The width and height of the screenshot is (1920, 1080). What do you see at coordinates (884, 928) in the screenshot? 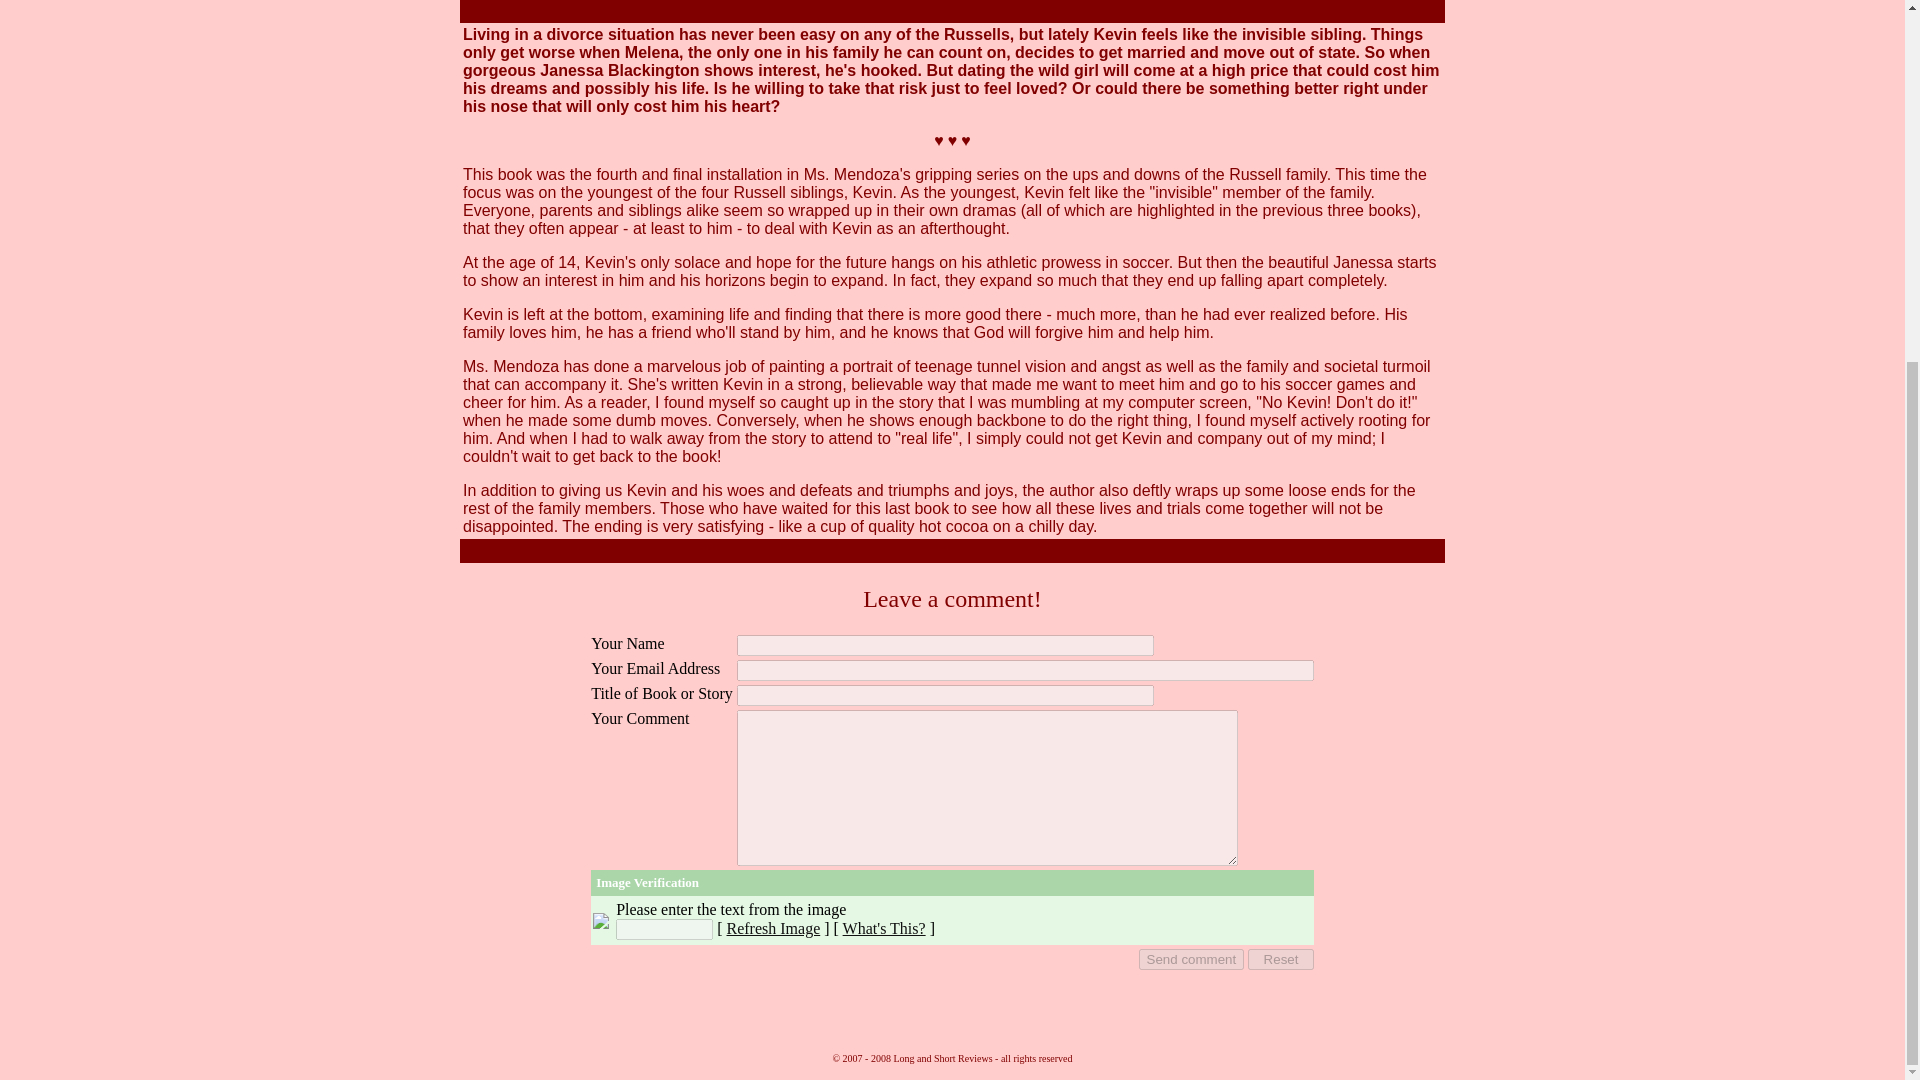
I see `What's This?` at bounding box center [884, 928].